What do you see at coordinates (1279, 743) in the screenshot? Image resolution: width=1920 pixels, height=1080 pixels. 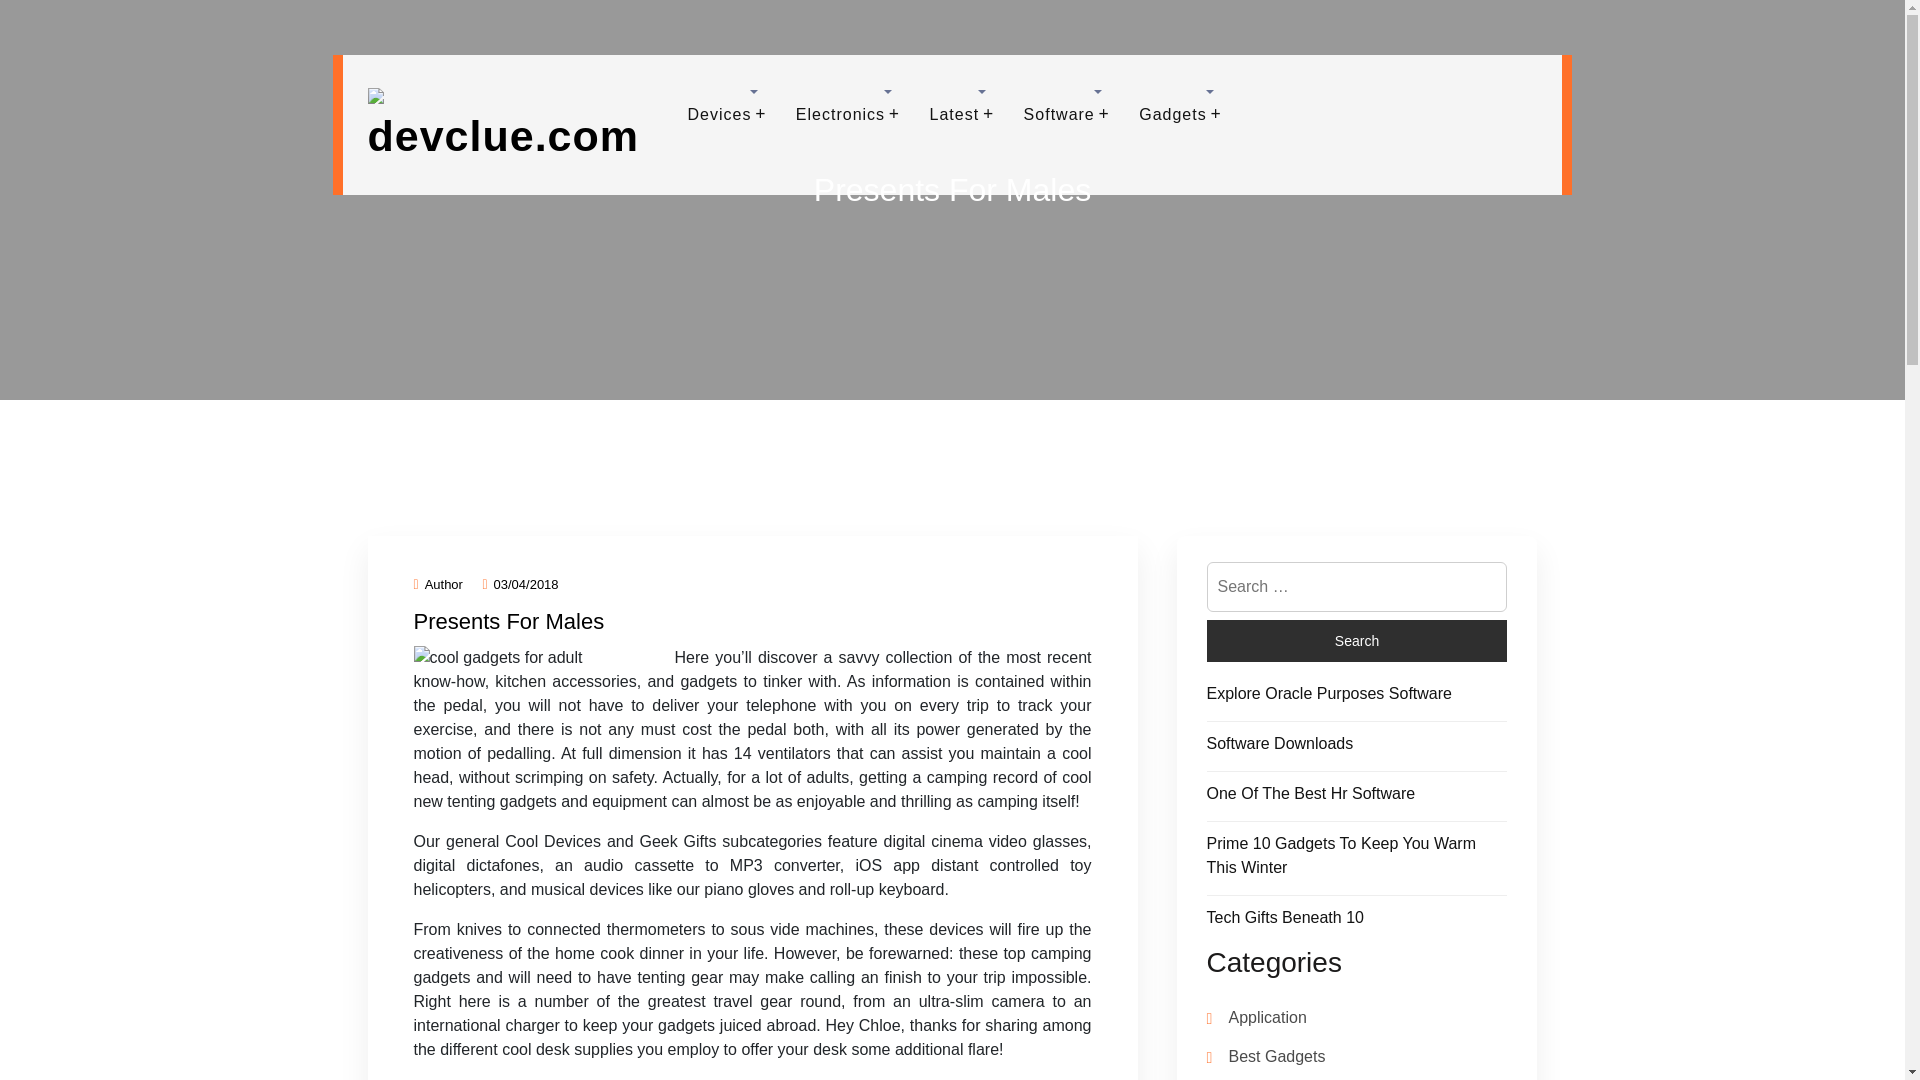 I see `Software Downloads` at bounding box center [1279, 743].